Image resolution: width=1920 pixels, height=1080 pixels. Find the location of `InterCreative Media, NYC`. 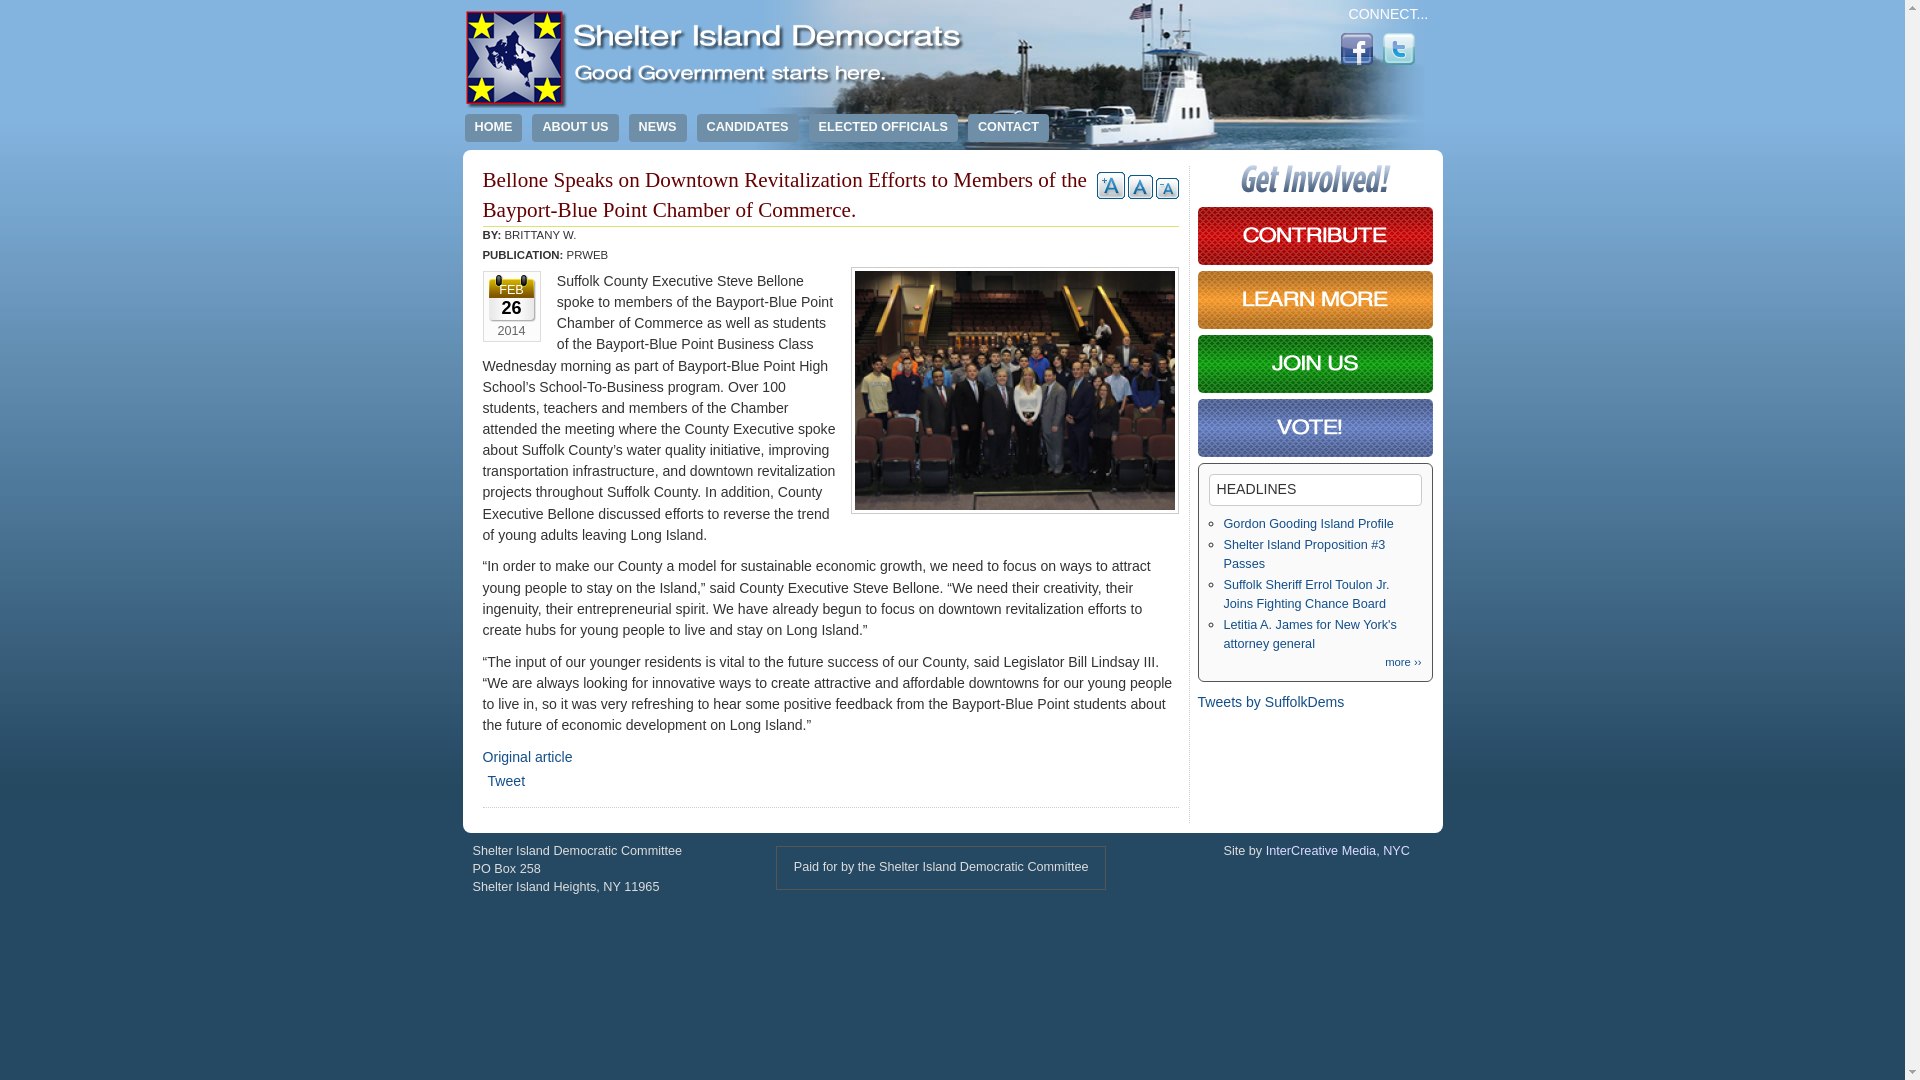

InterCreative Media, NYC is located at coordinates (1337, 850).